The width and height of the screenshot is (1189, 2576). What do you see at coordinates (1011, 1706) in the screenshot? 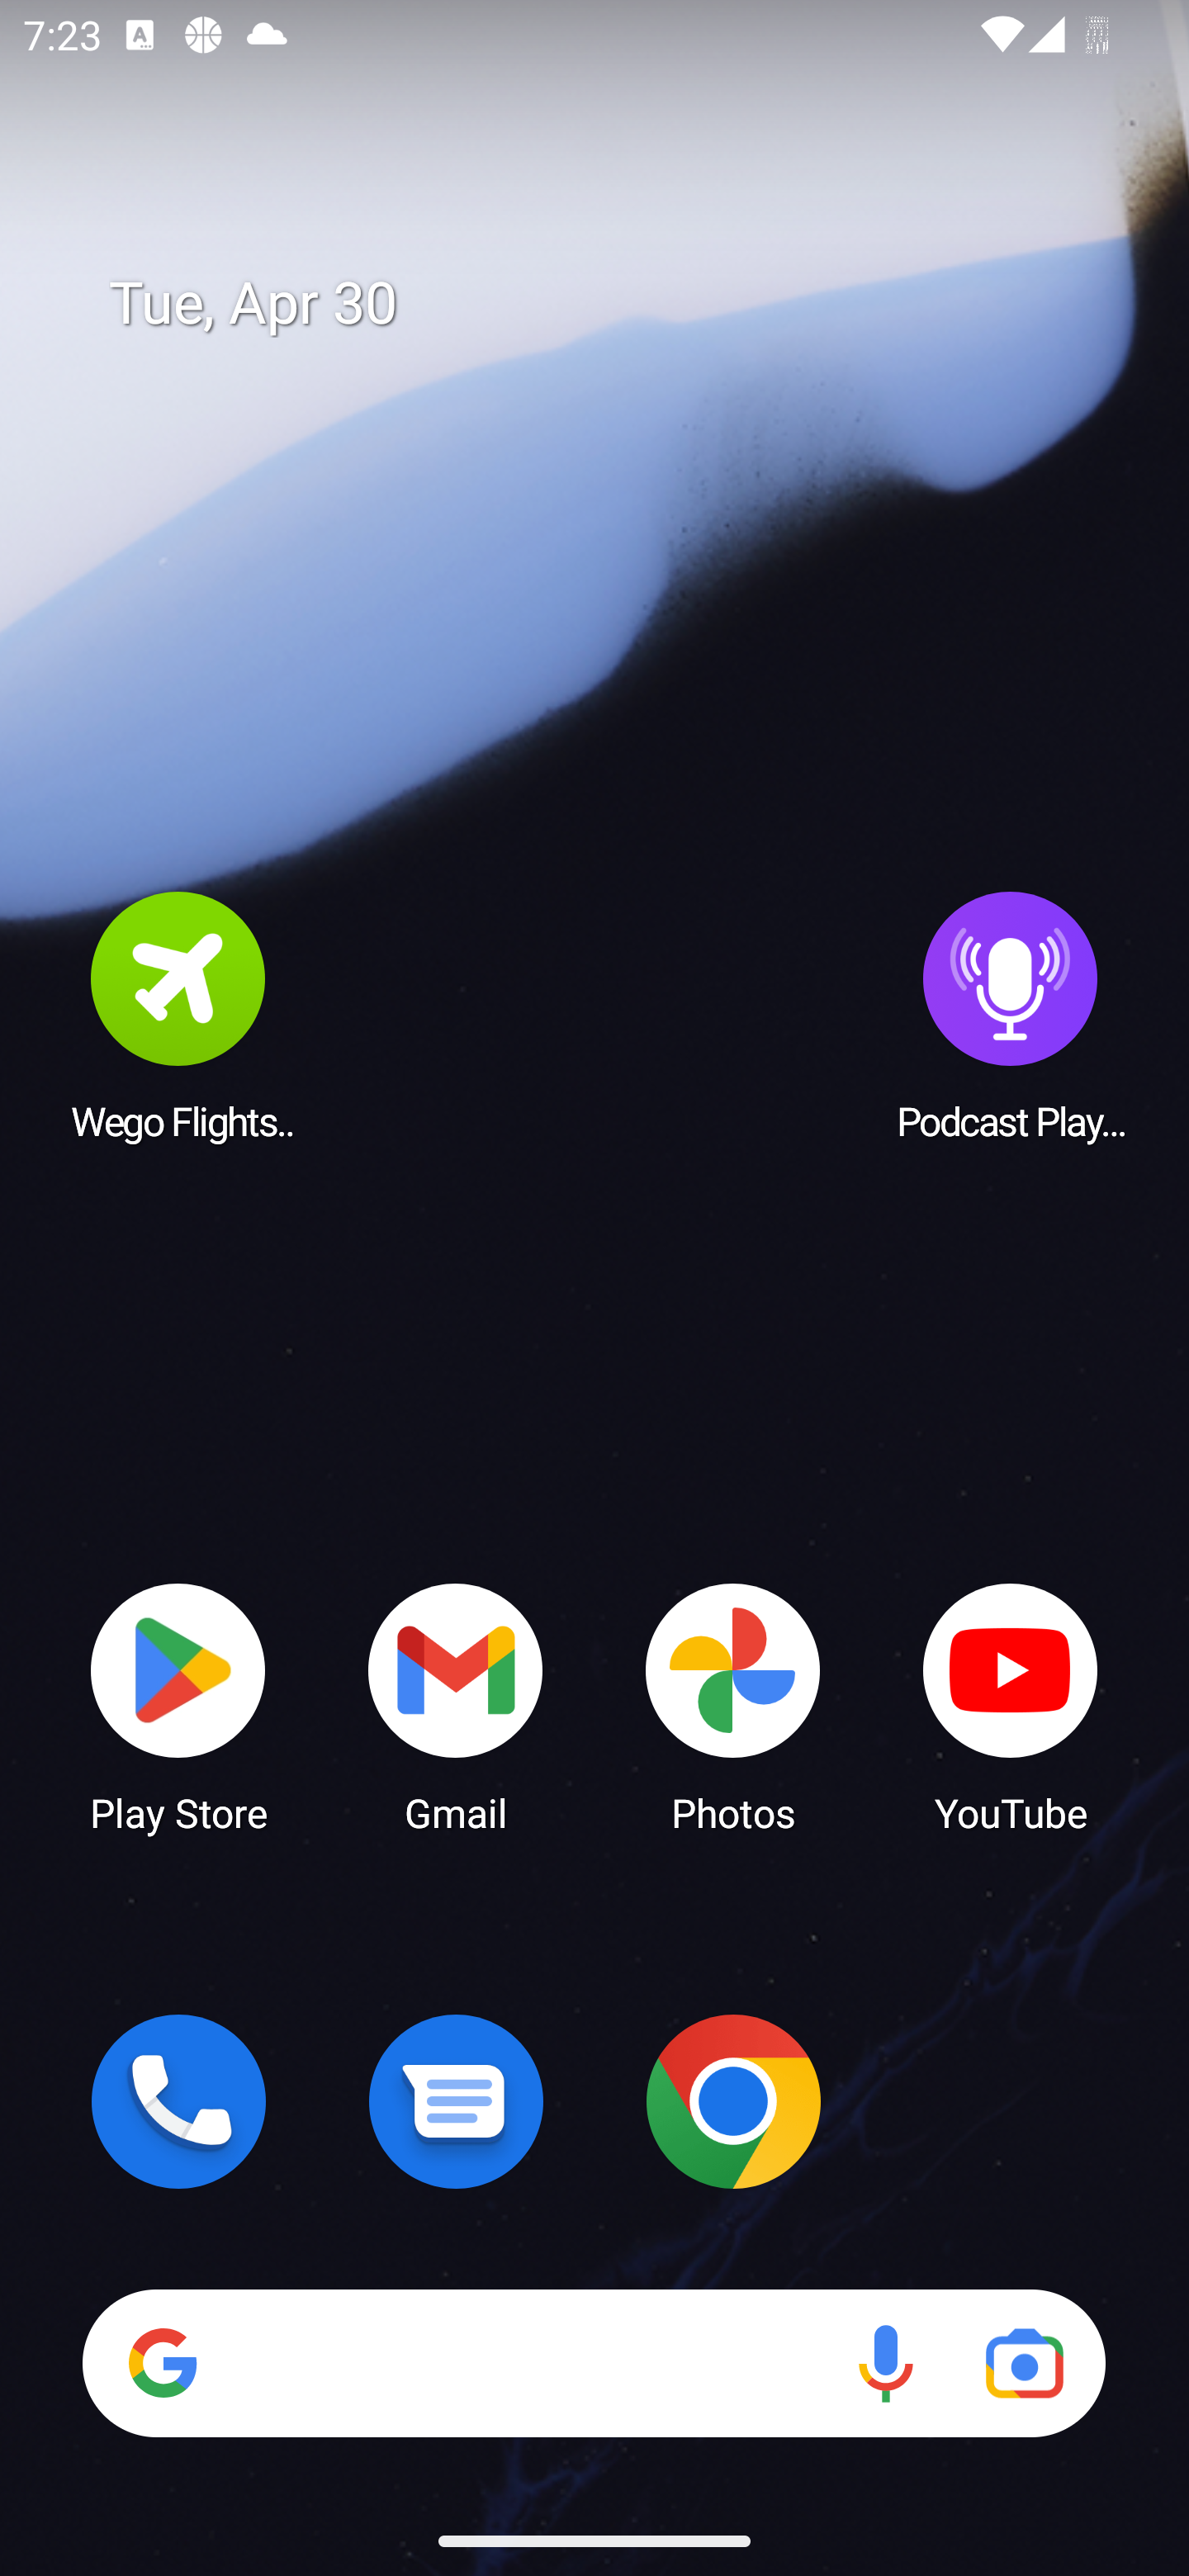
I see `YouTube` at bounding box center [1011, 1706].